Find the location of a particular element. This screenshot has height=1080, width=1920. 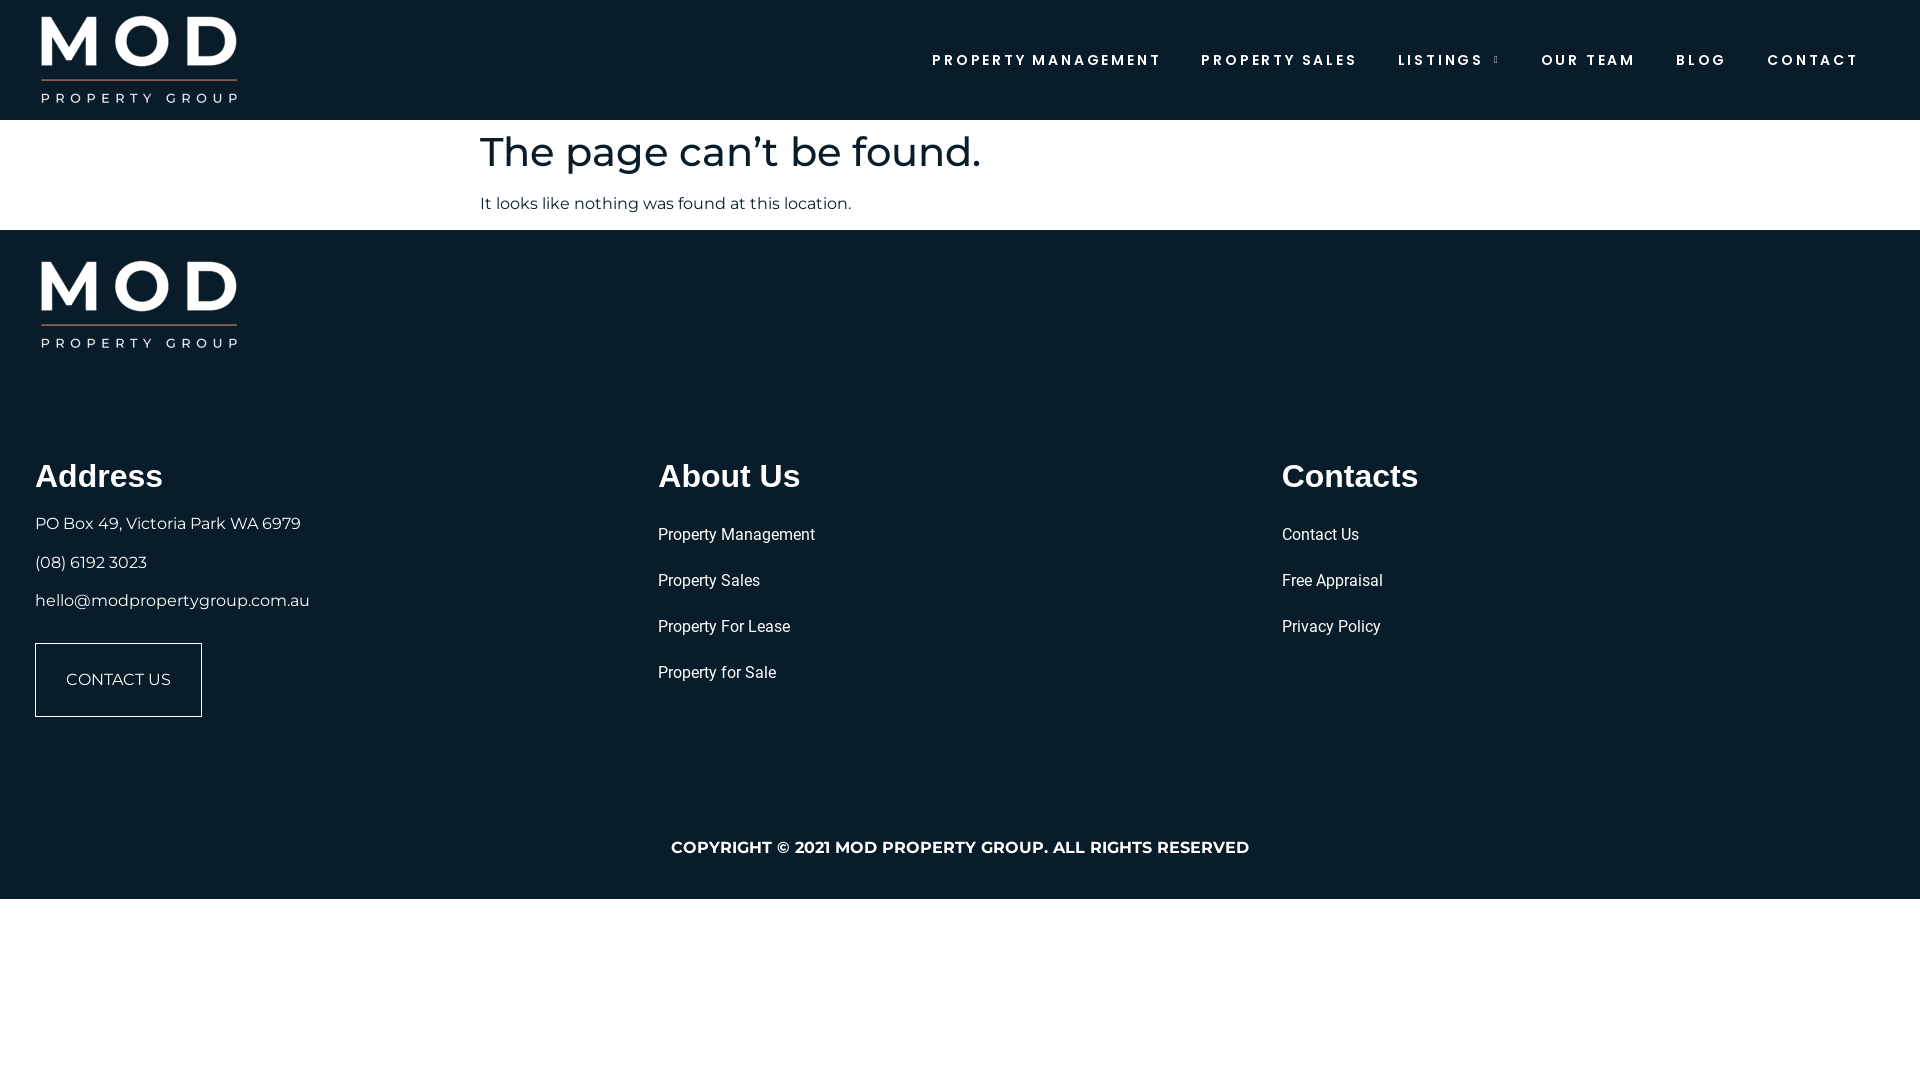

LISTINGS is located at coordinates (1450, 60).